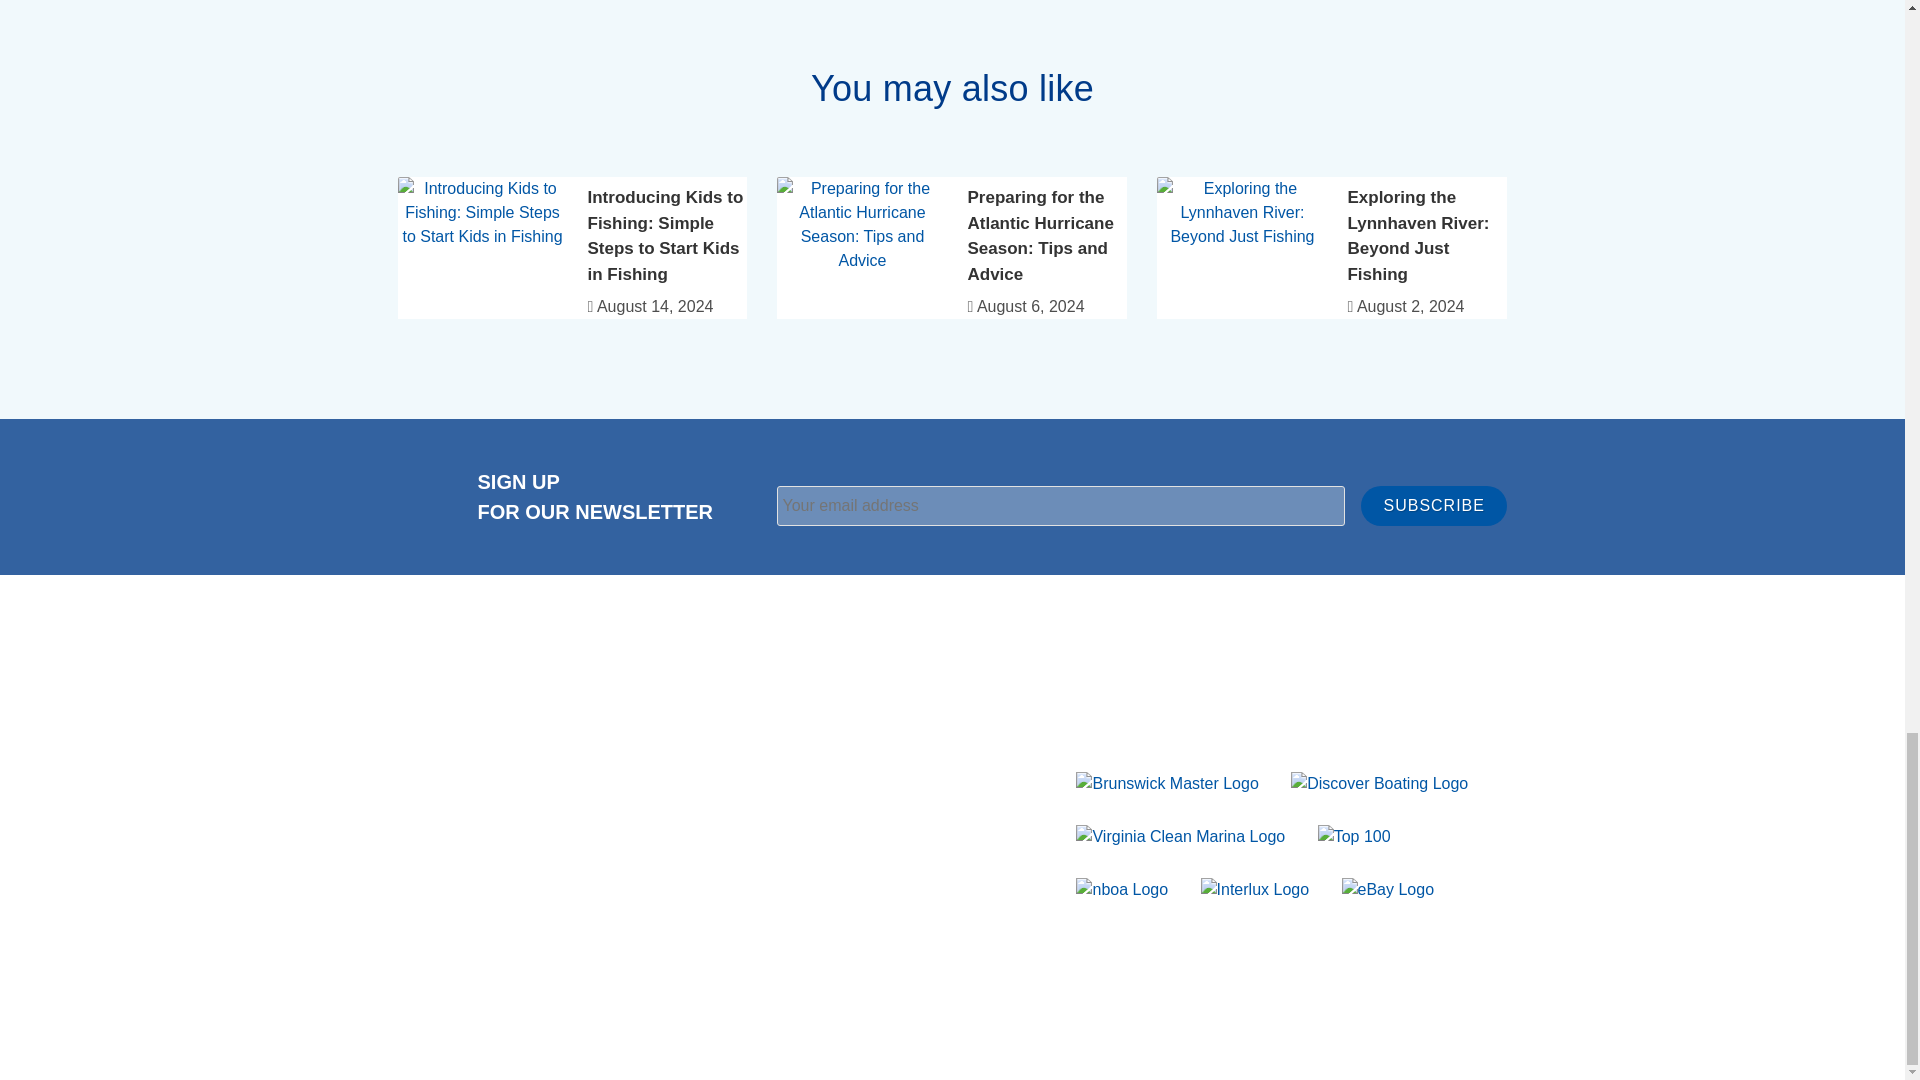 The image size is (1920, 1080). Describe the element at coordinates (1354, 835) in the screenshot. I see `Top 100` at that location.